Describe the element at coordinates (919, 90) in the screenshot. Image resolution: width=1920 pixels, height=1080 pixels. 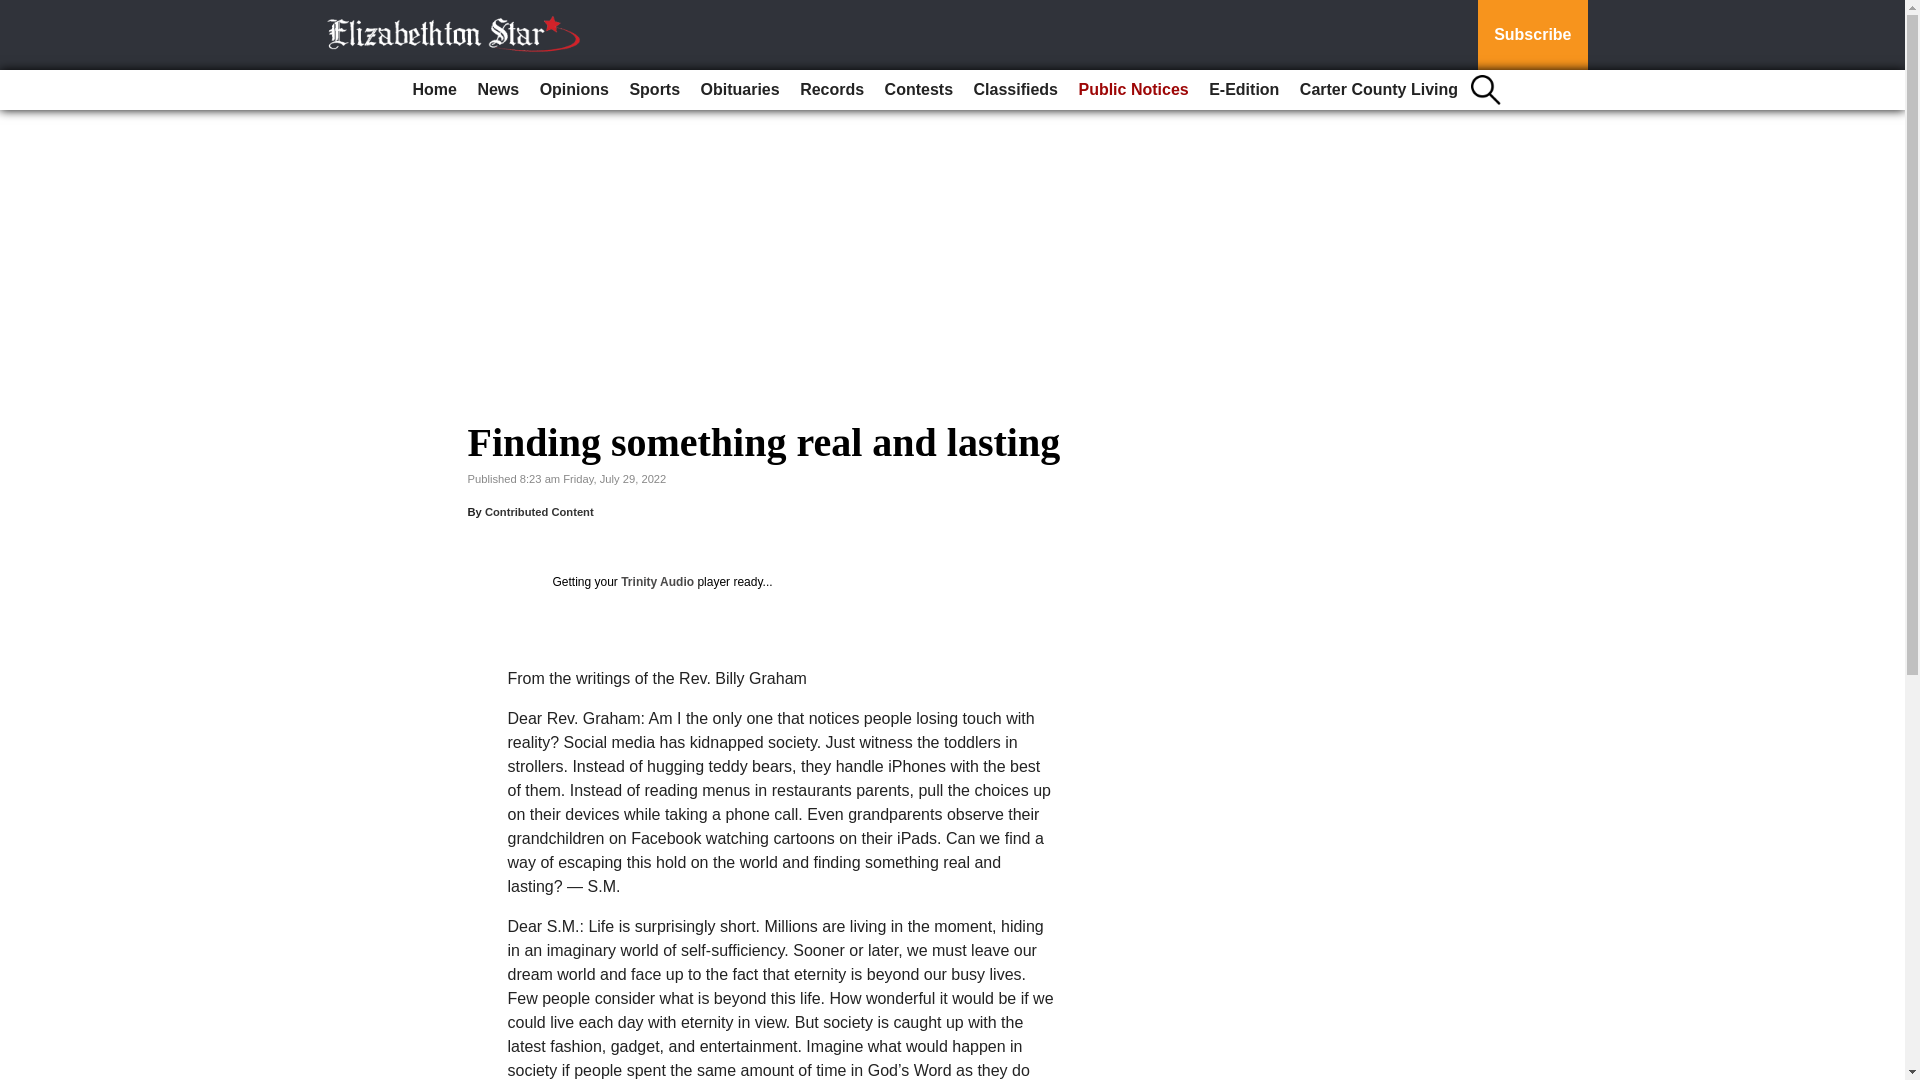
I see `Contests` at that location.